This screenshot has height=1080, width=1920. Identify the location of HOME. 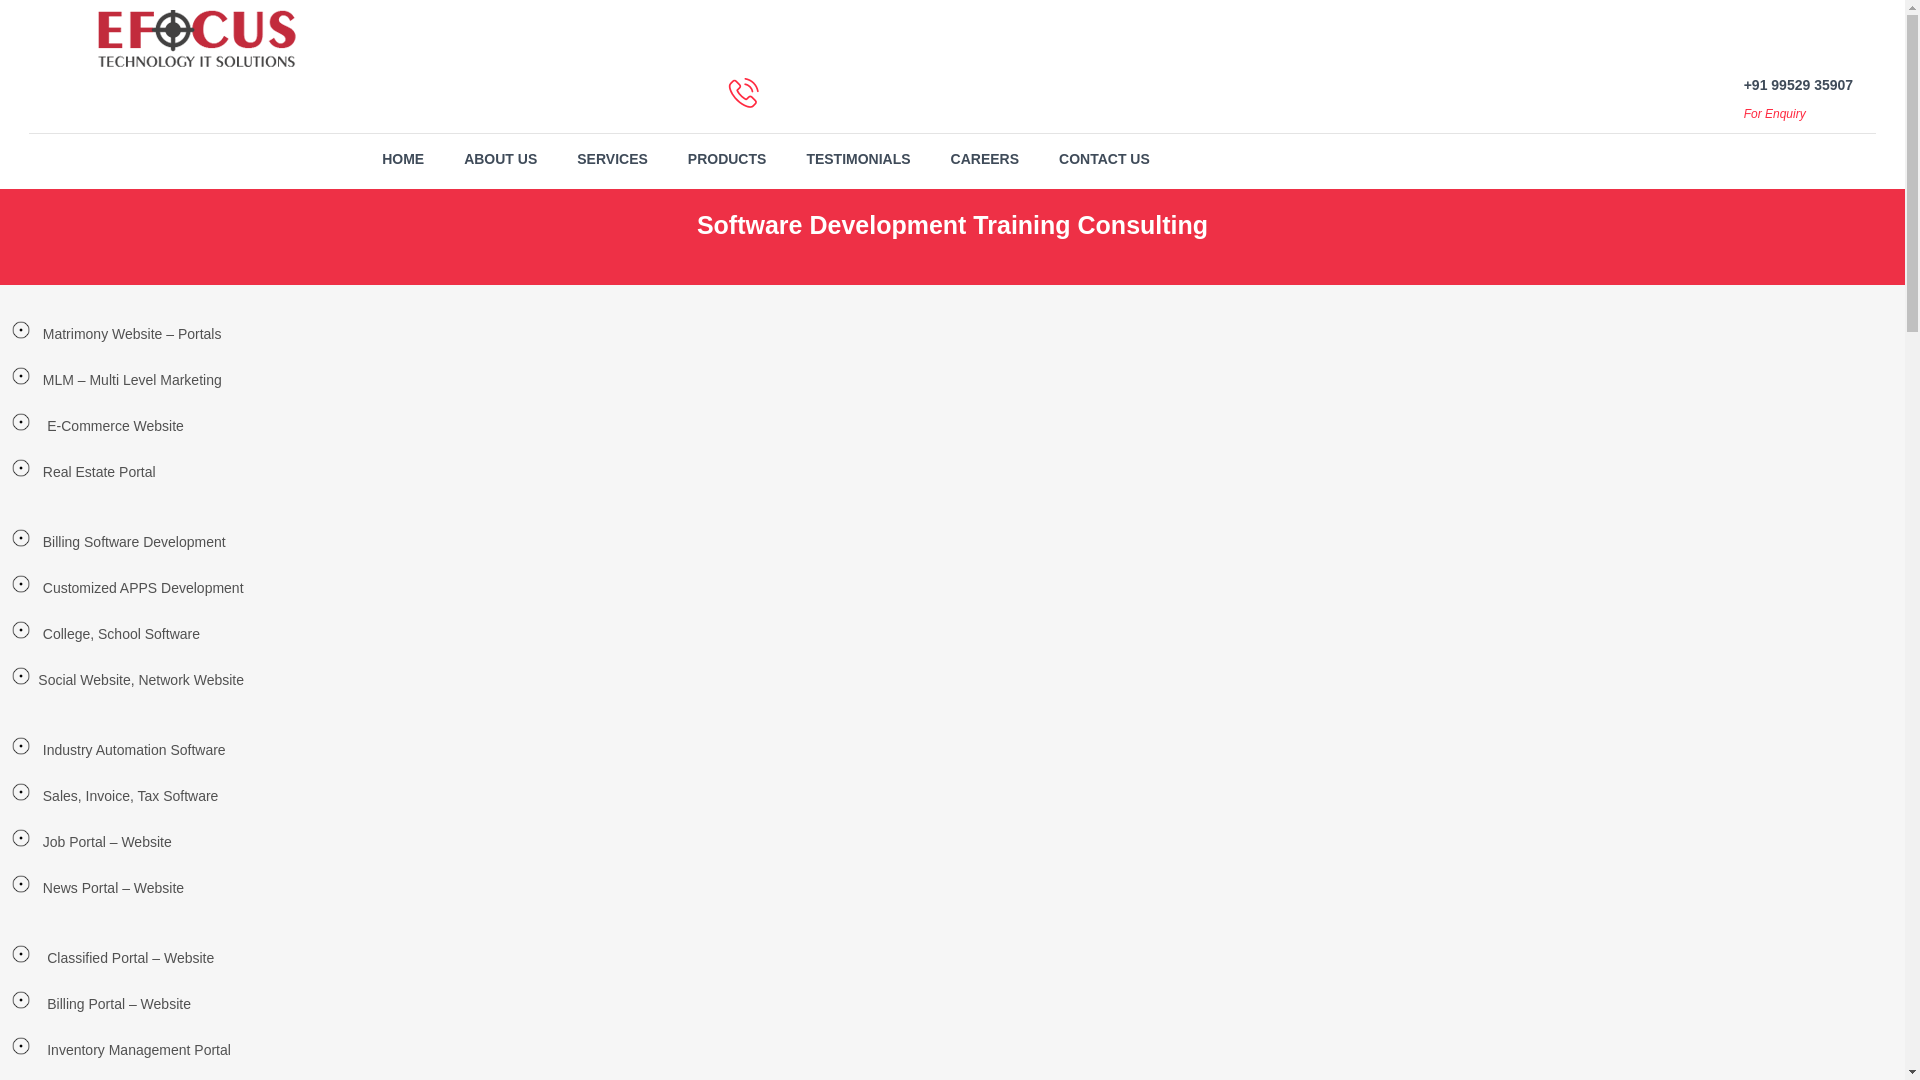
(402, 160).